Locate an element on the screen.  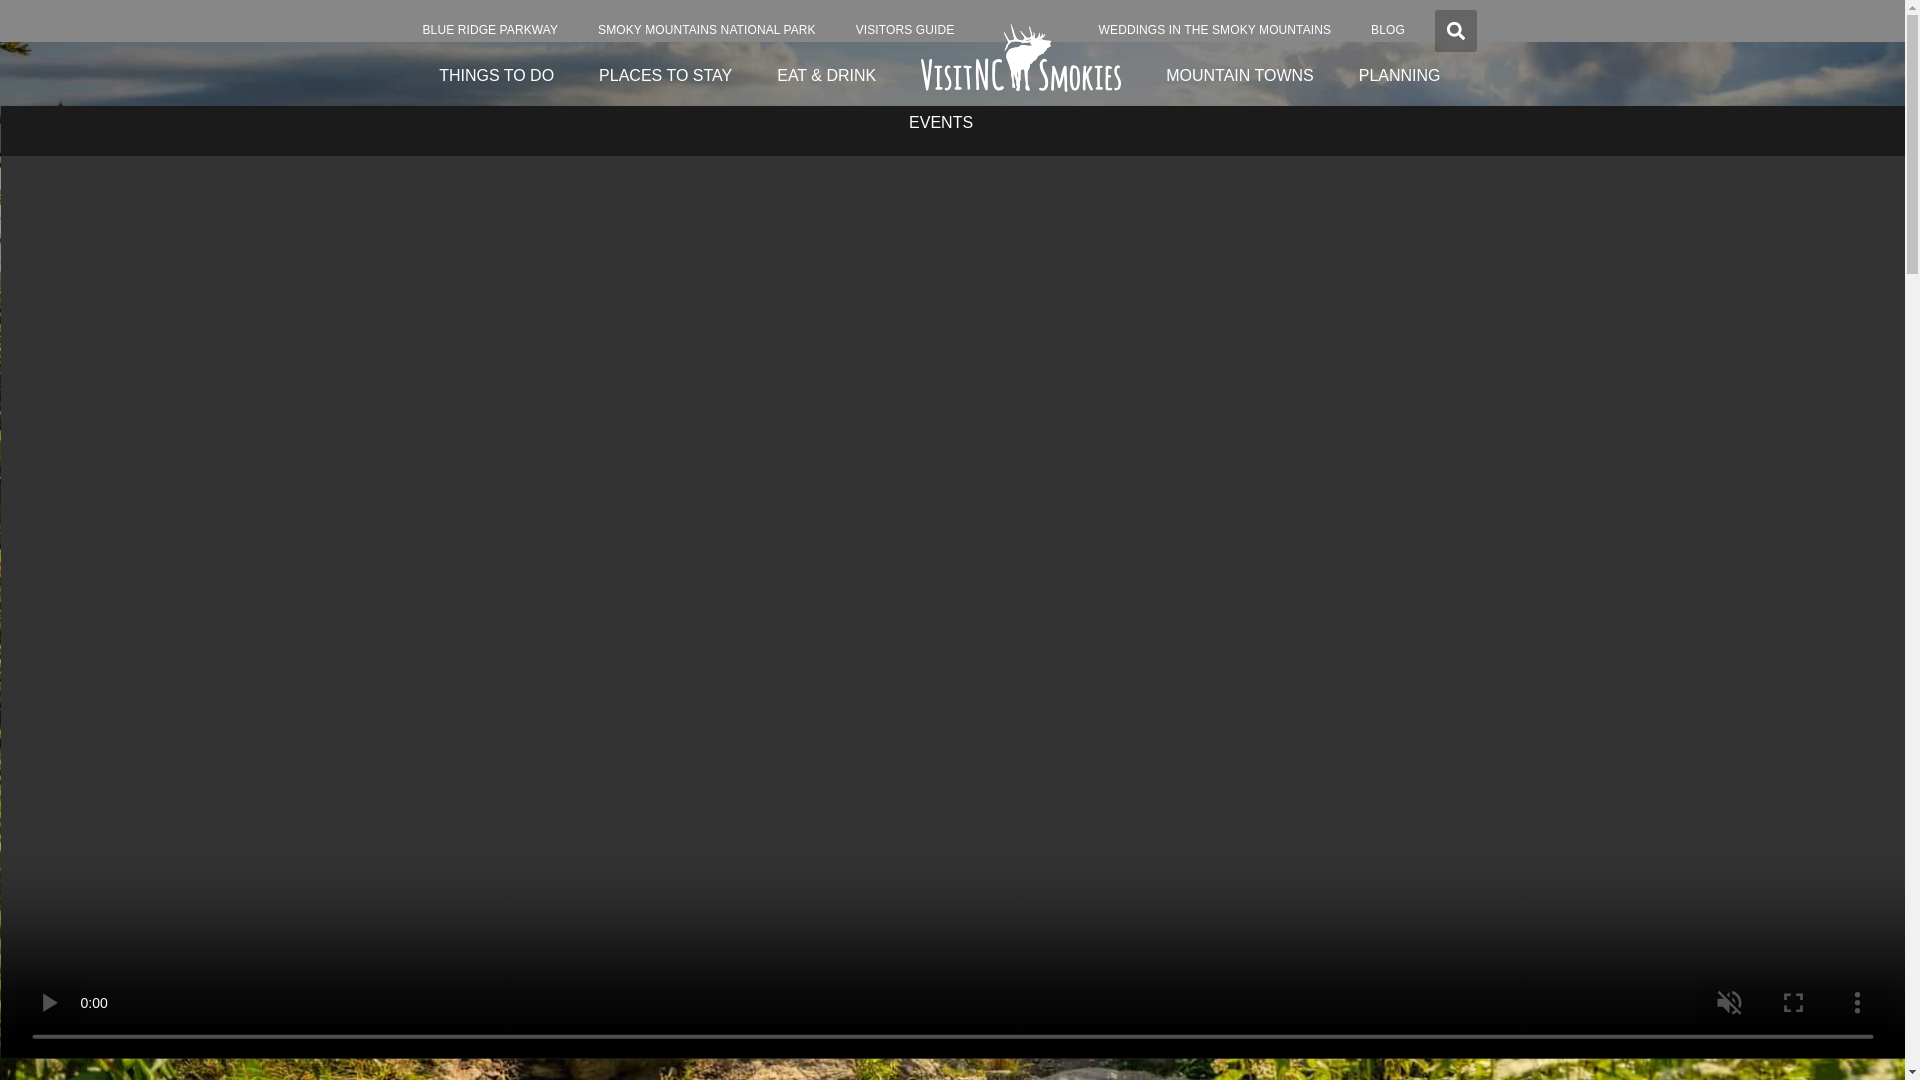
BLUE RIDGE PARKWAY is located at coordinates (489, 30).